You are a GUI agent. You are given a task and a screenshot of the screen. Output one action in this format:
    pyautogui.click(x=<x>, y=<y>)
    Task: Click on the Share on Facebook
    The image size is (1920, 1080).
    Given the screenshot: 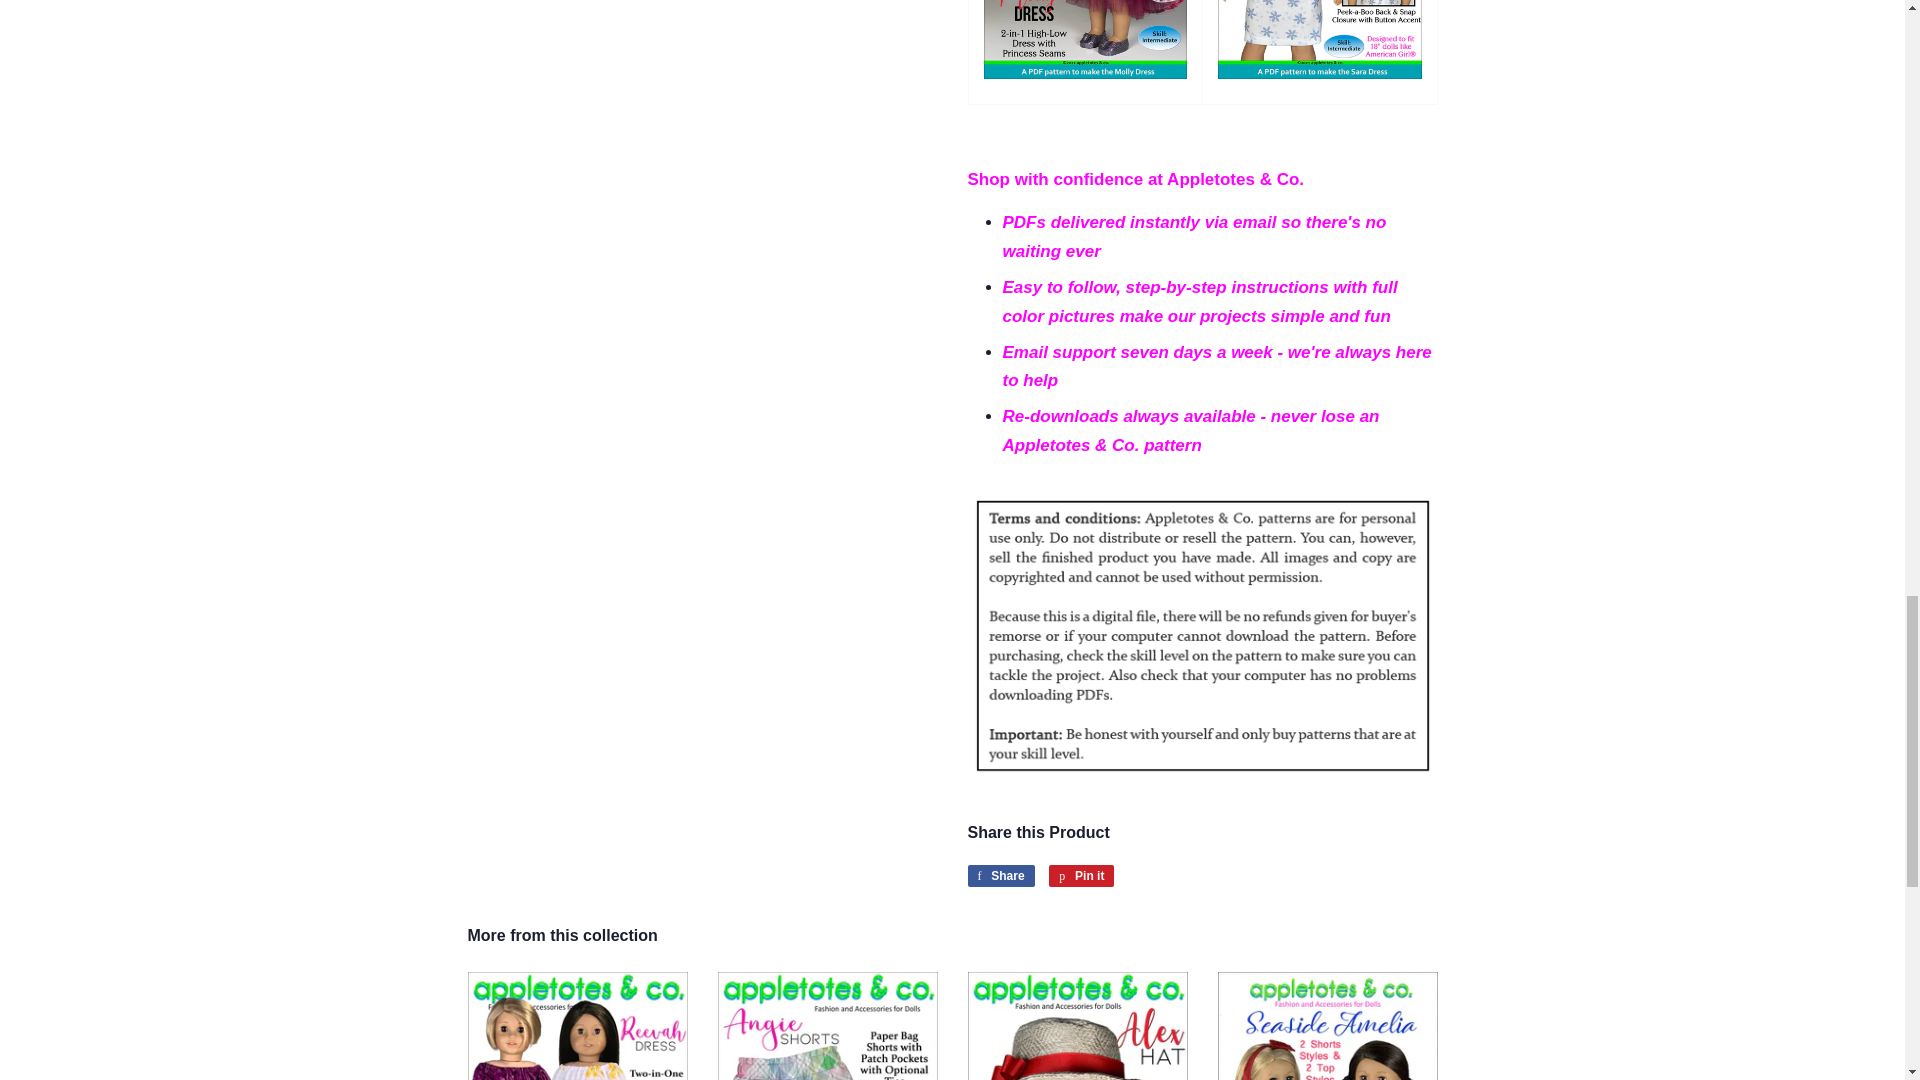 What is the action you would take?
    pyautogui.click(x=1000, y=876)
    